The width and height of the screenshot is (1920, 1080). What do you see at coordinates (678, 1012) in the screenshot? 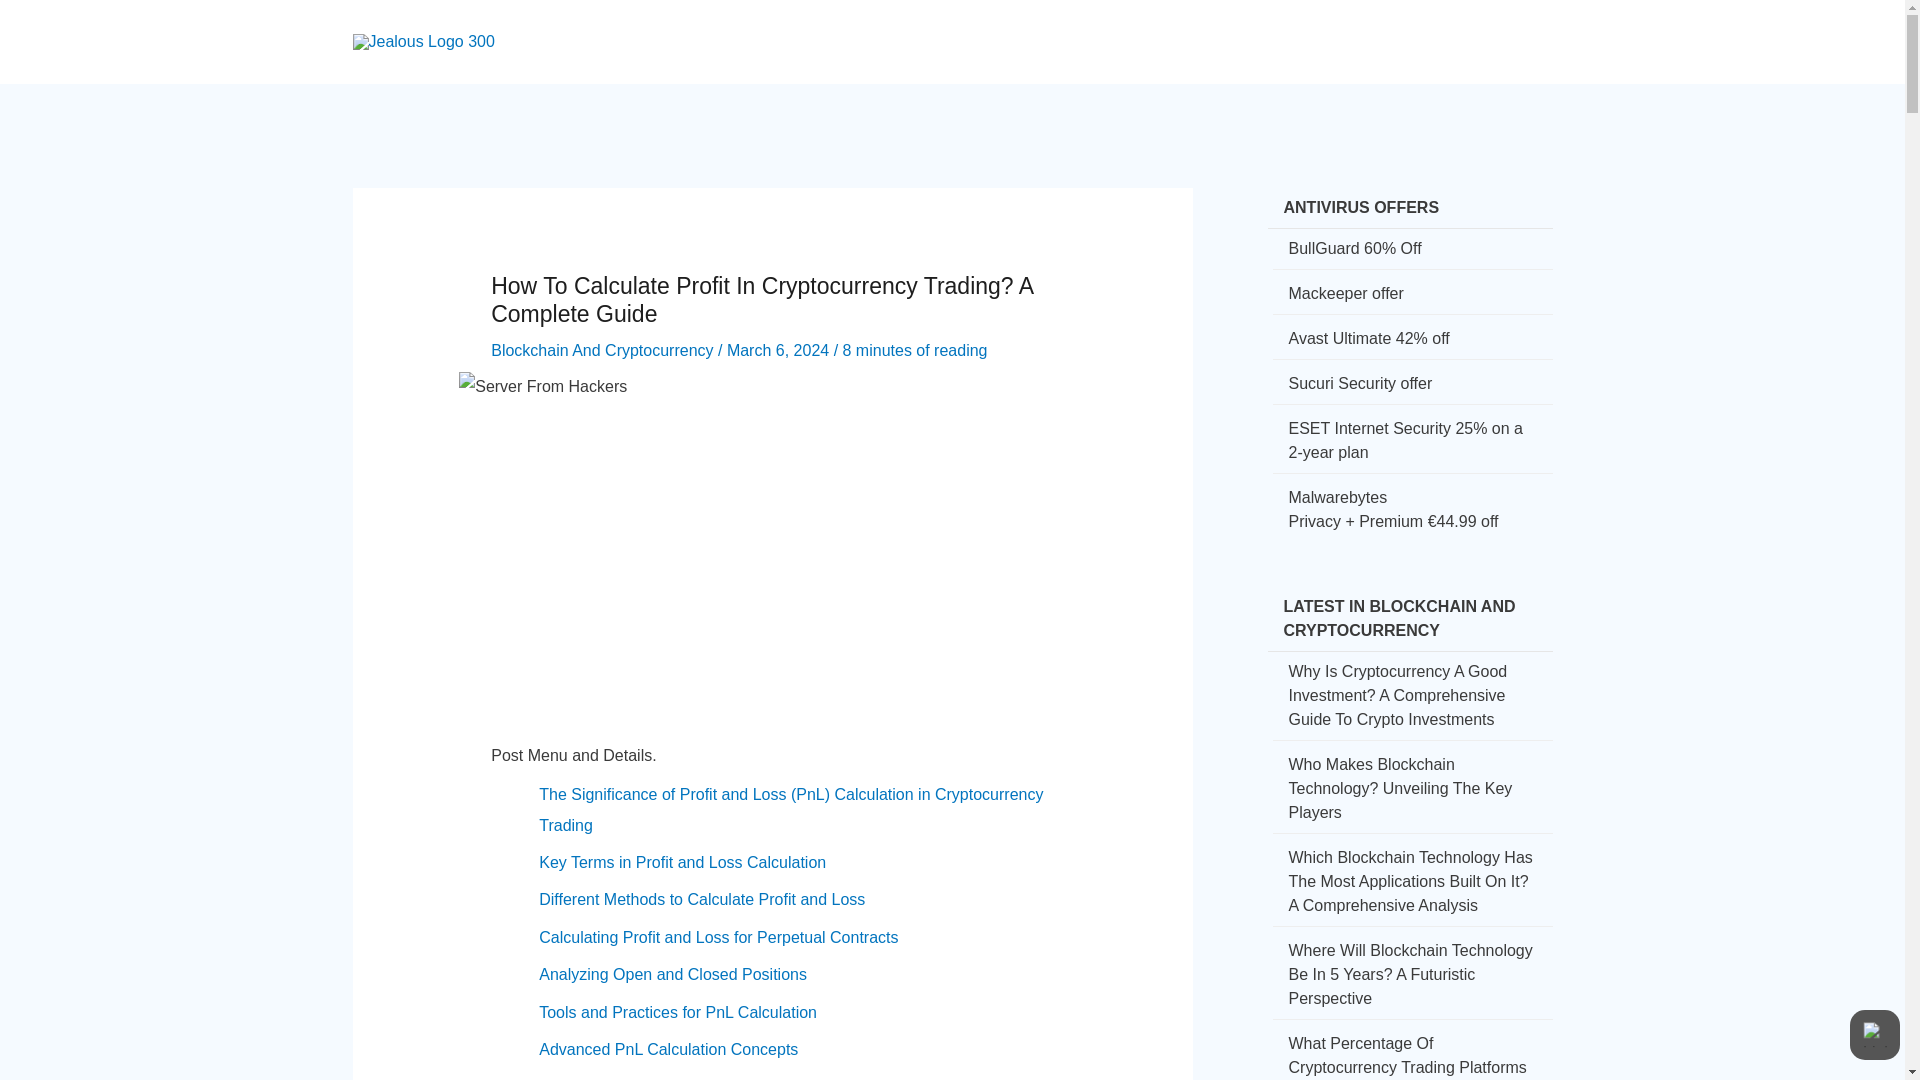
I see `Tools and Practices for PnL Calculation` at bounding box center [678, 1012].